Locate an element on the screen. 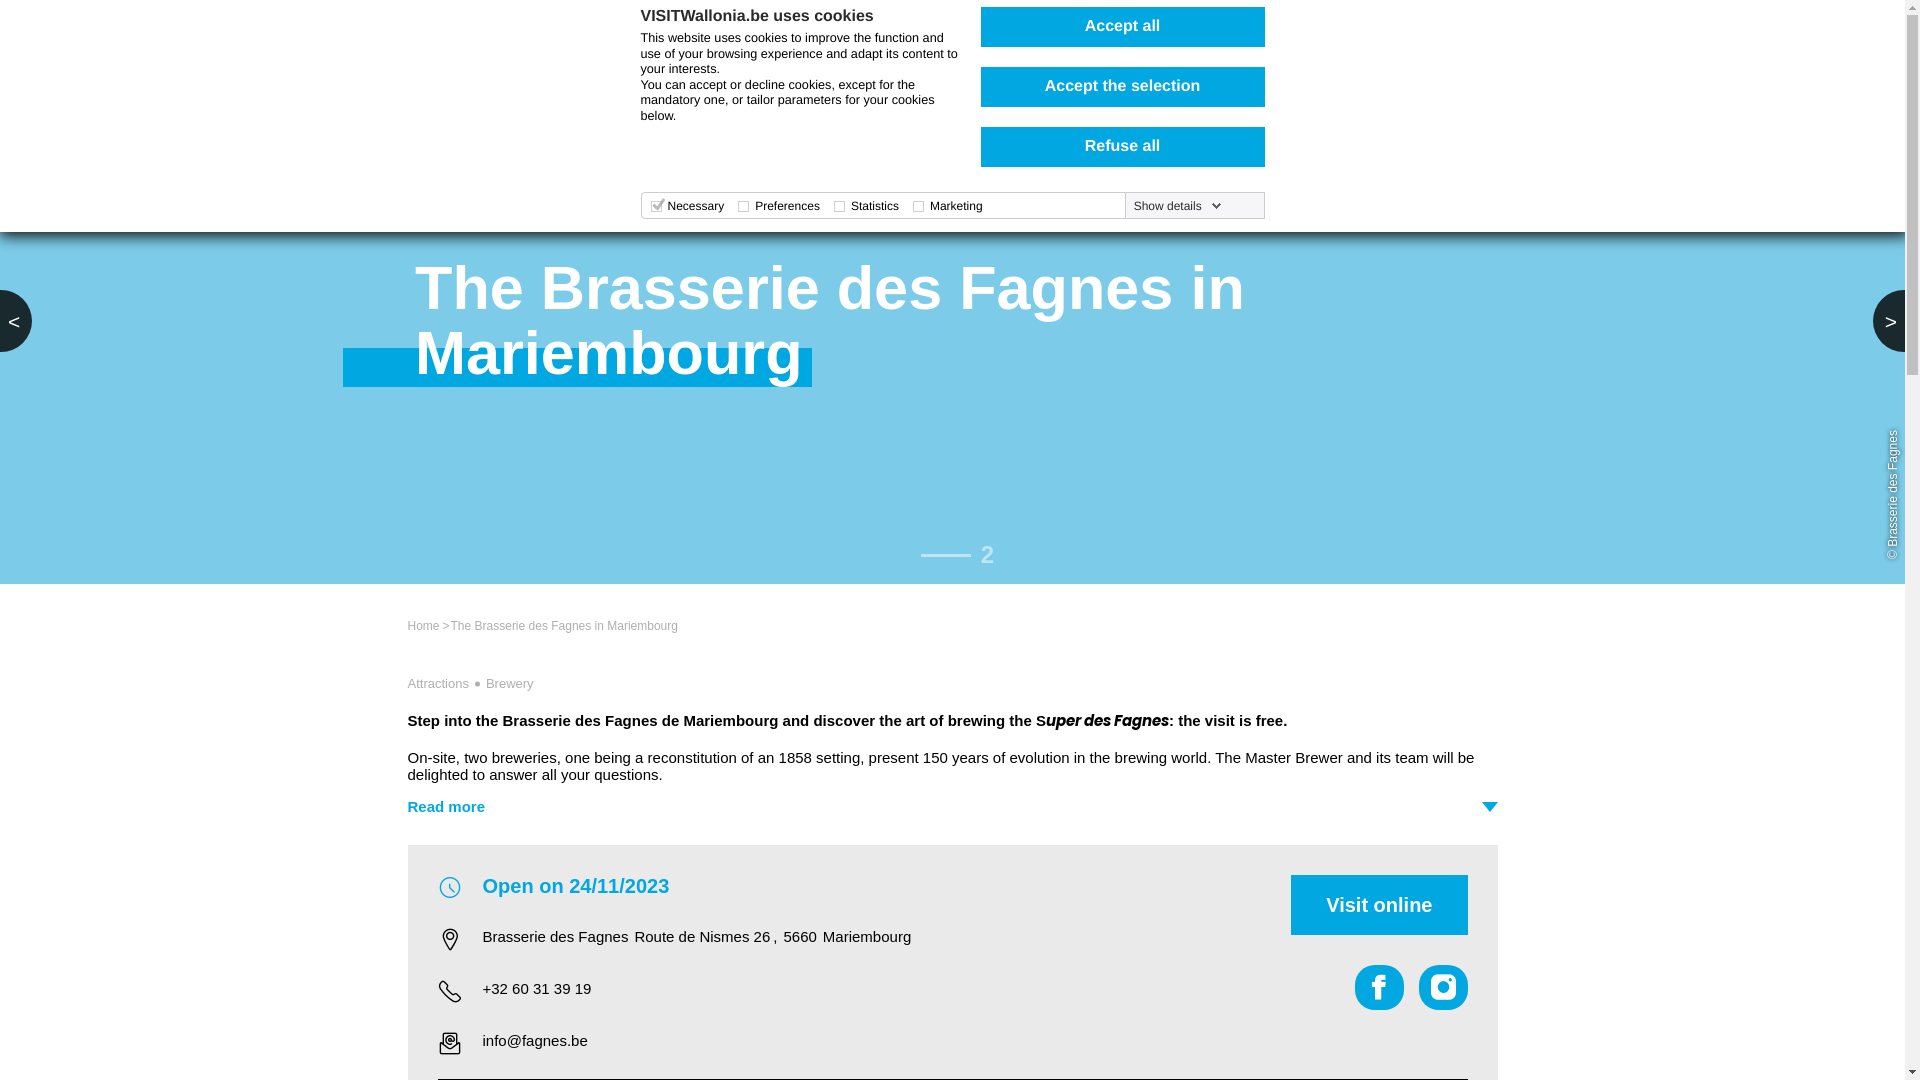 The height and width of the screenshot is (1080, 1920). Facebook is located at coordinates (1380, 988).